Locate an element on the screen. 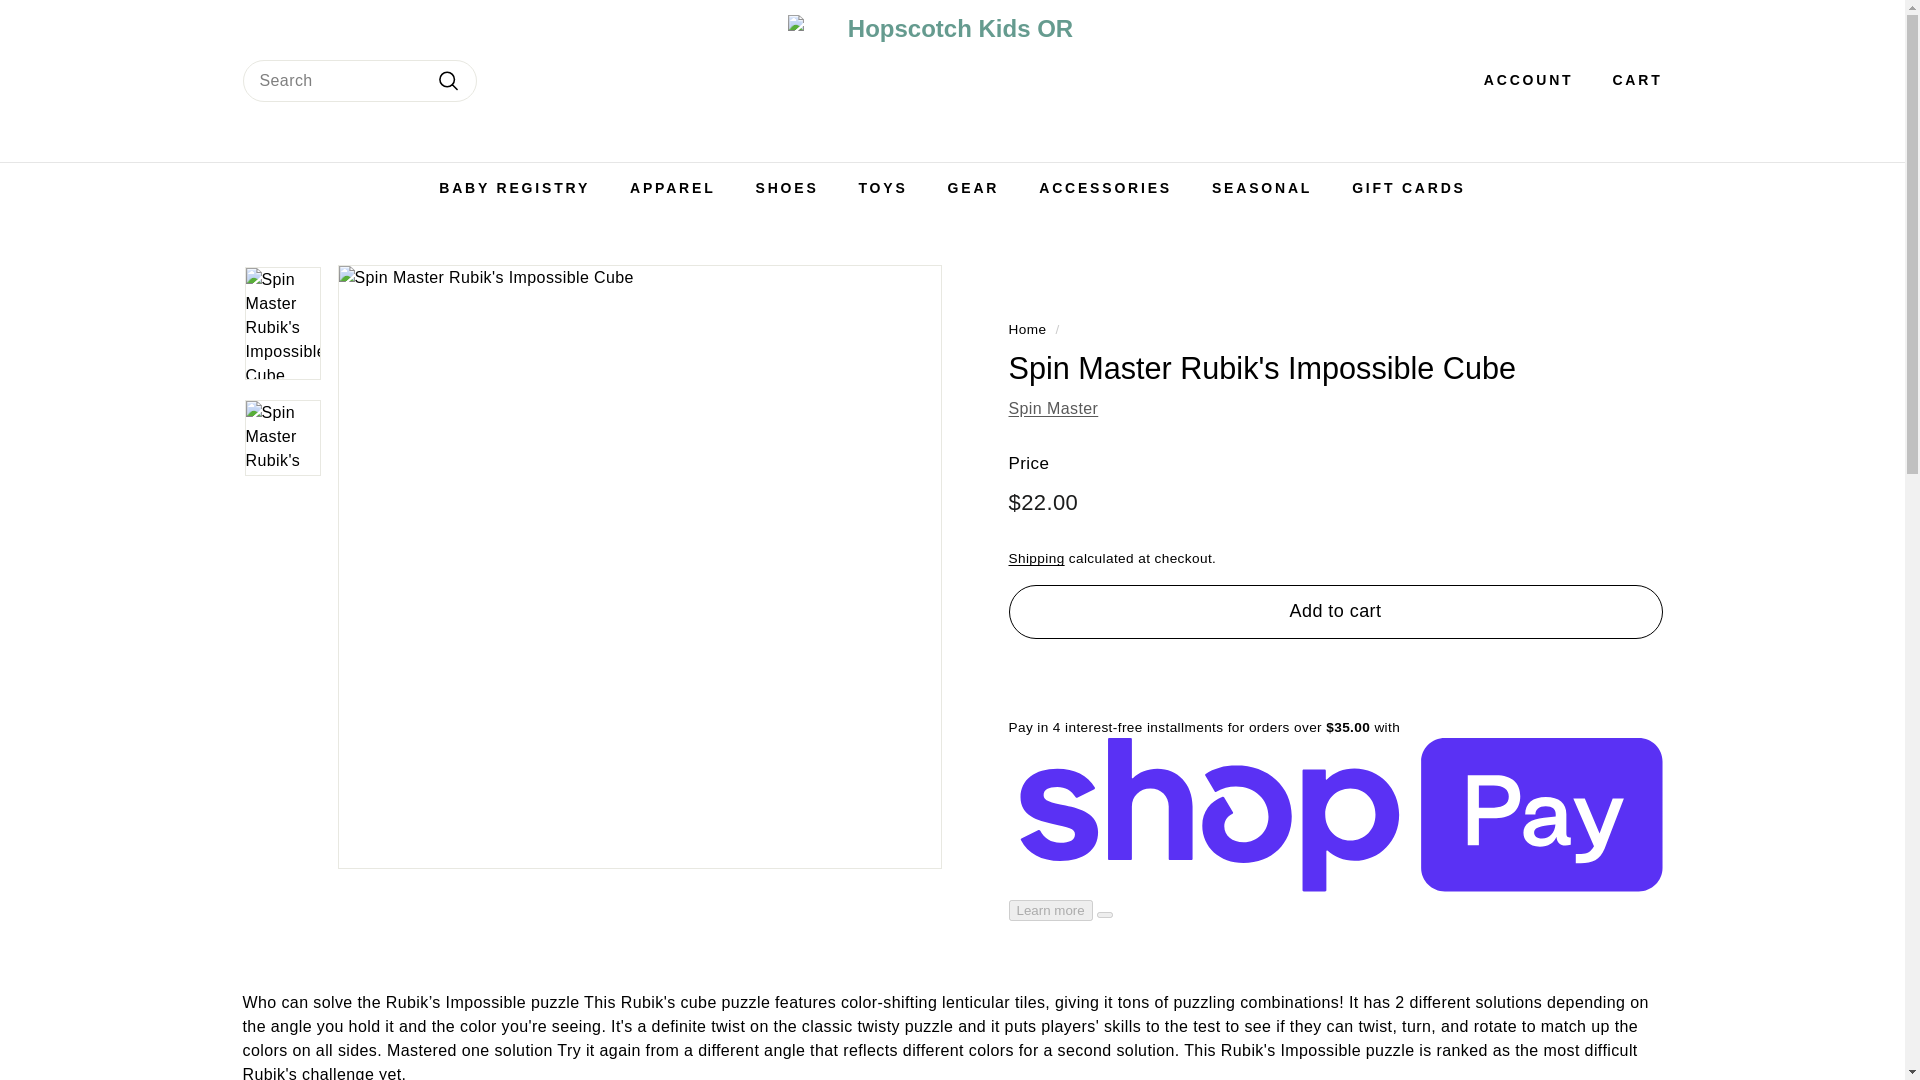 Image resolution: width=1920 pixels, height=1080 pixels. Back to the frontpage is located at coordinates (1027, 328).